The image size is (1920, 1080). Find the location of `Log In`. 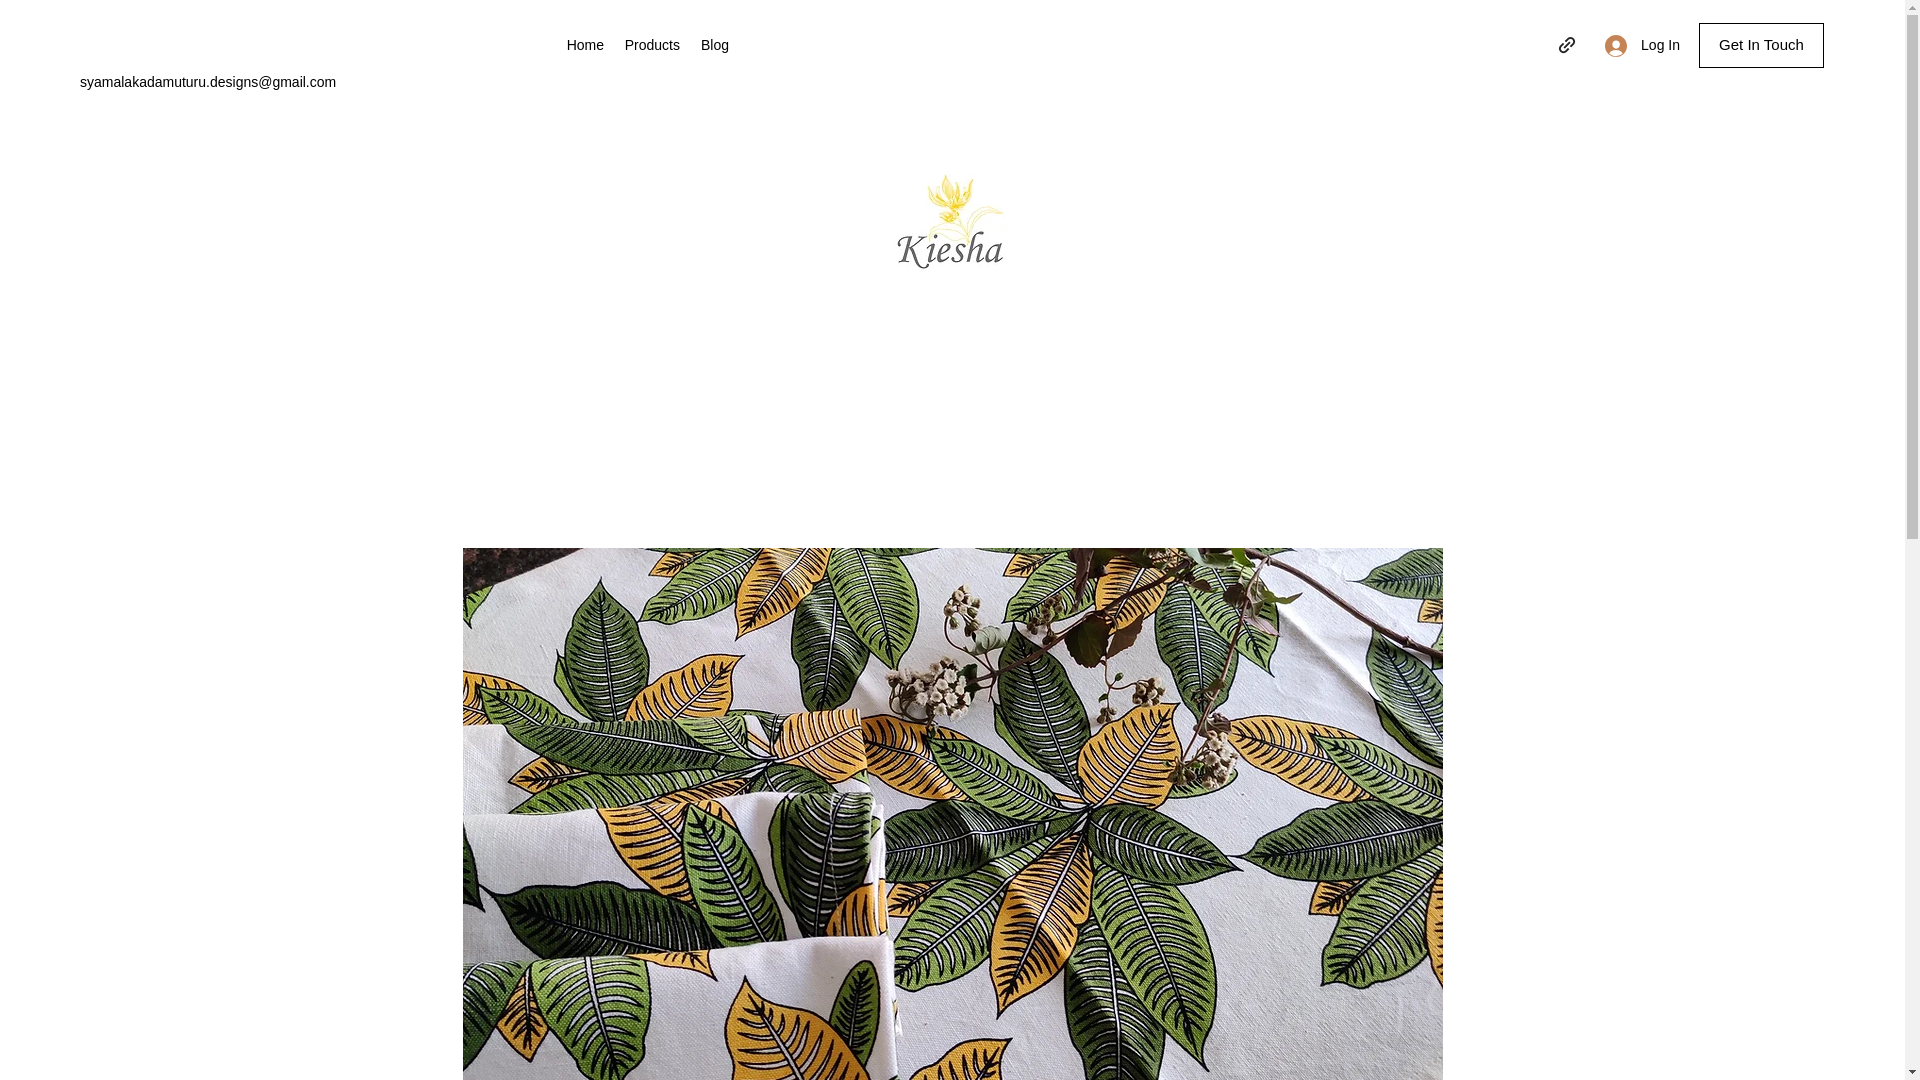

Log In is located at coordinates (1642, 45).